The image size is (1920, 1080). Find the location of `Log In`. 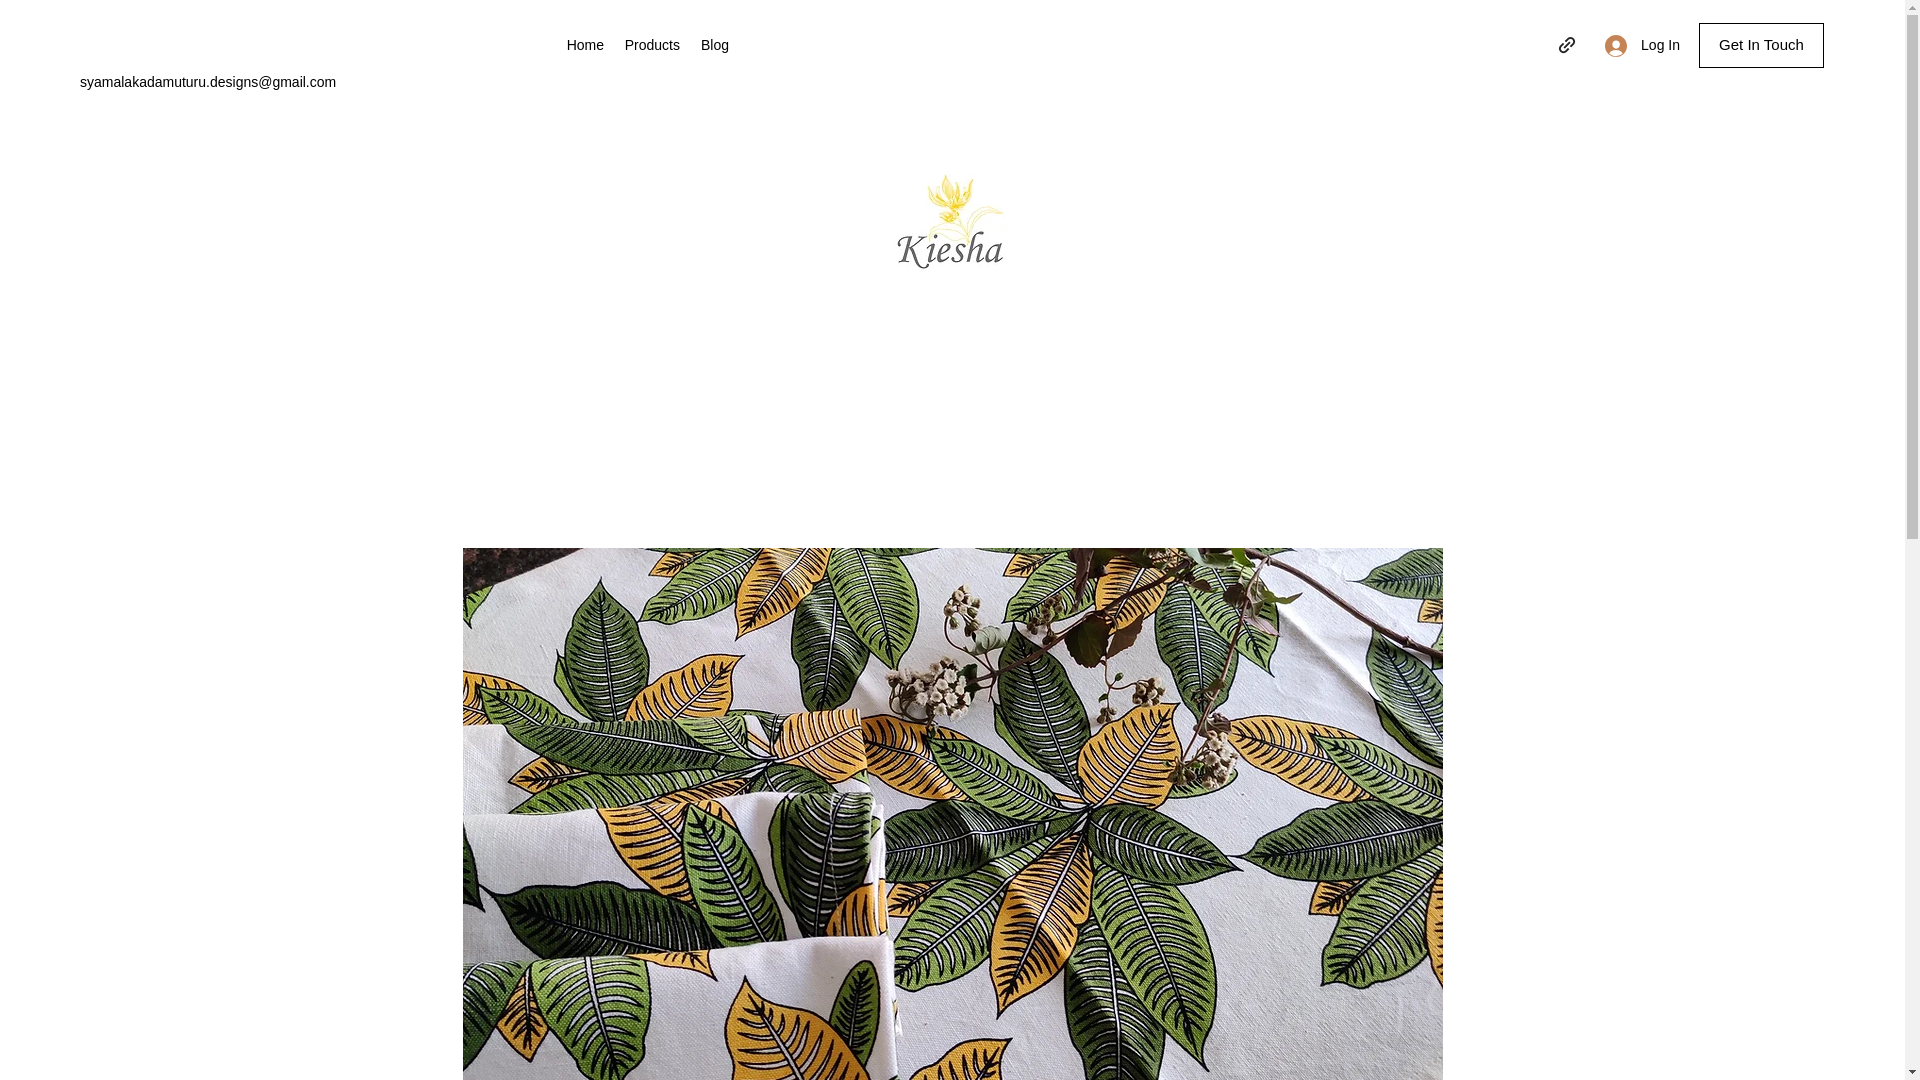

Log In is located at coordinates (1642, 45).